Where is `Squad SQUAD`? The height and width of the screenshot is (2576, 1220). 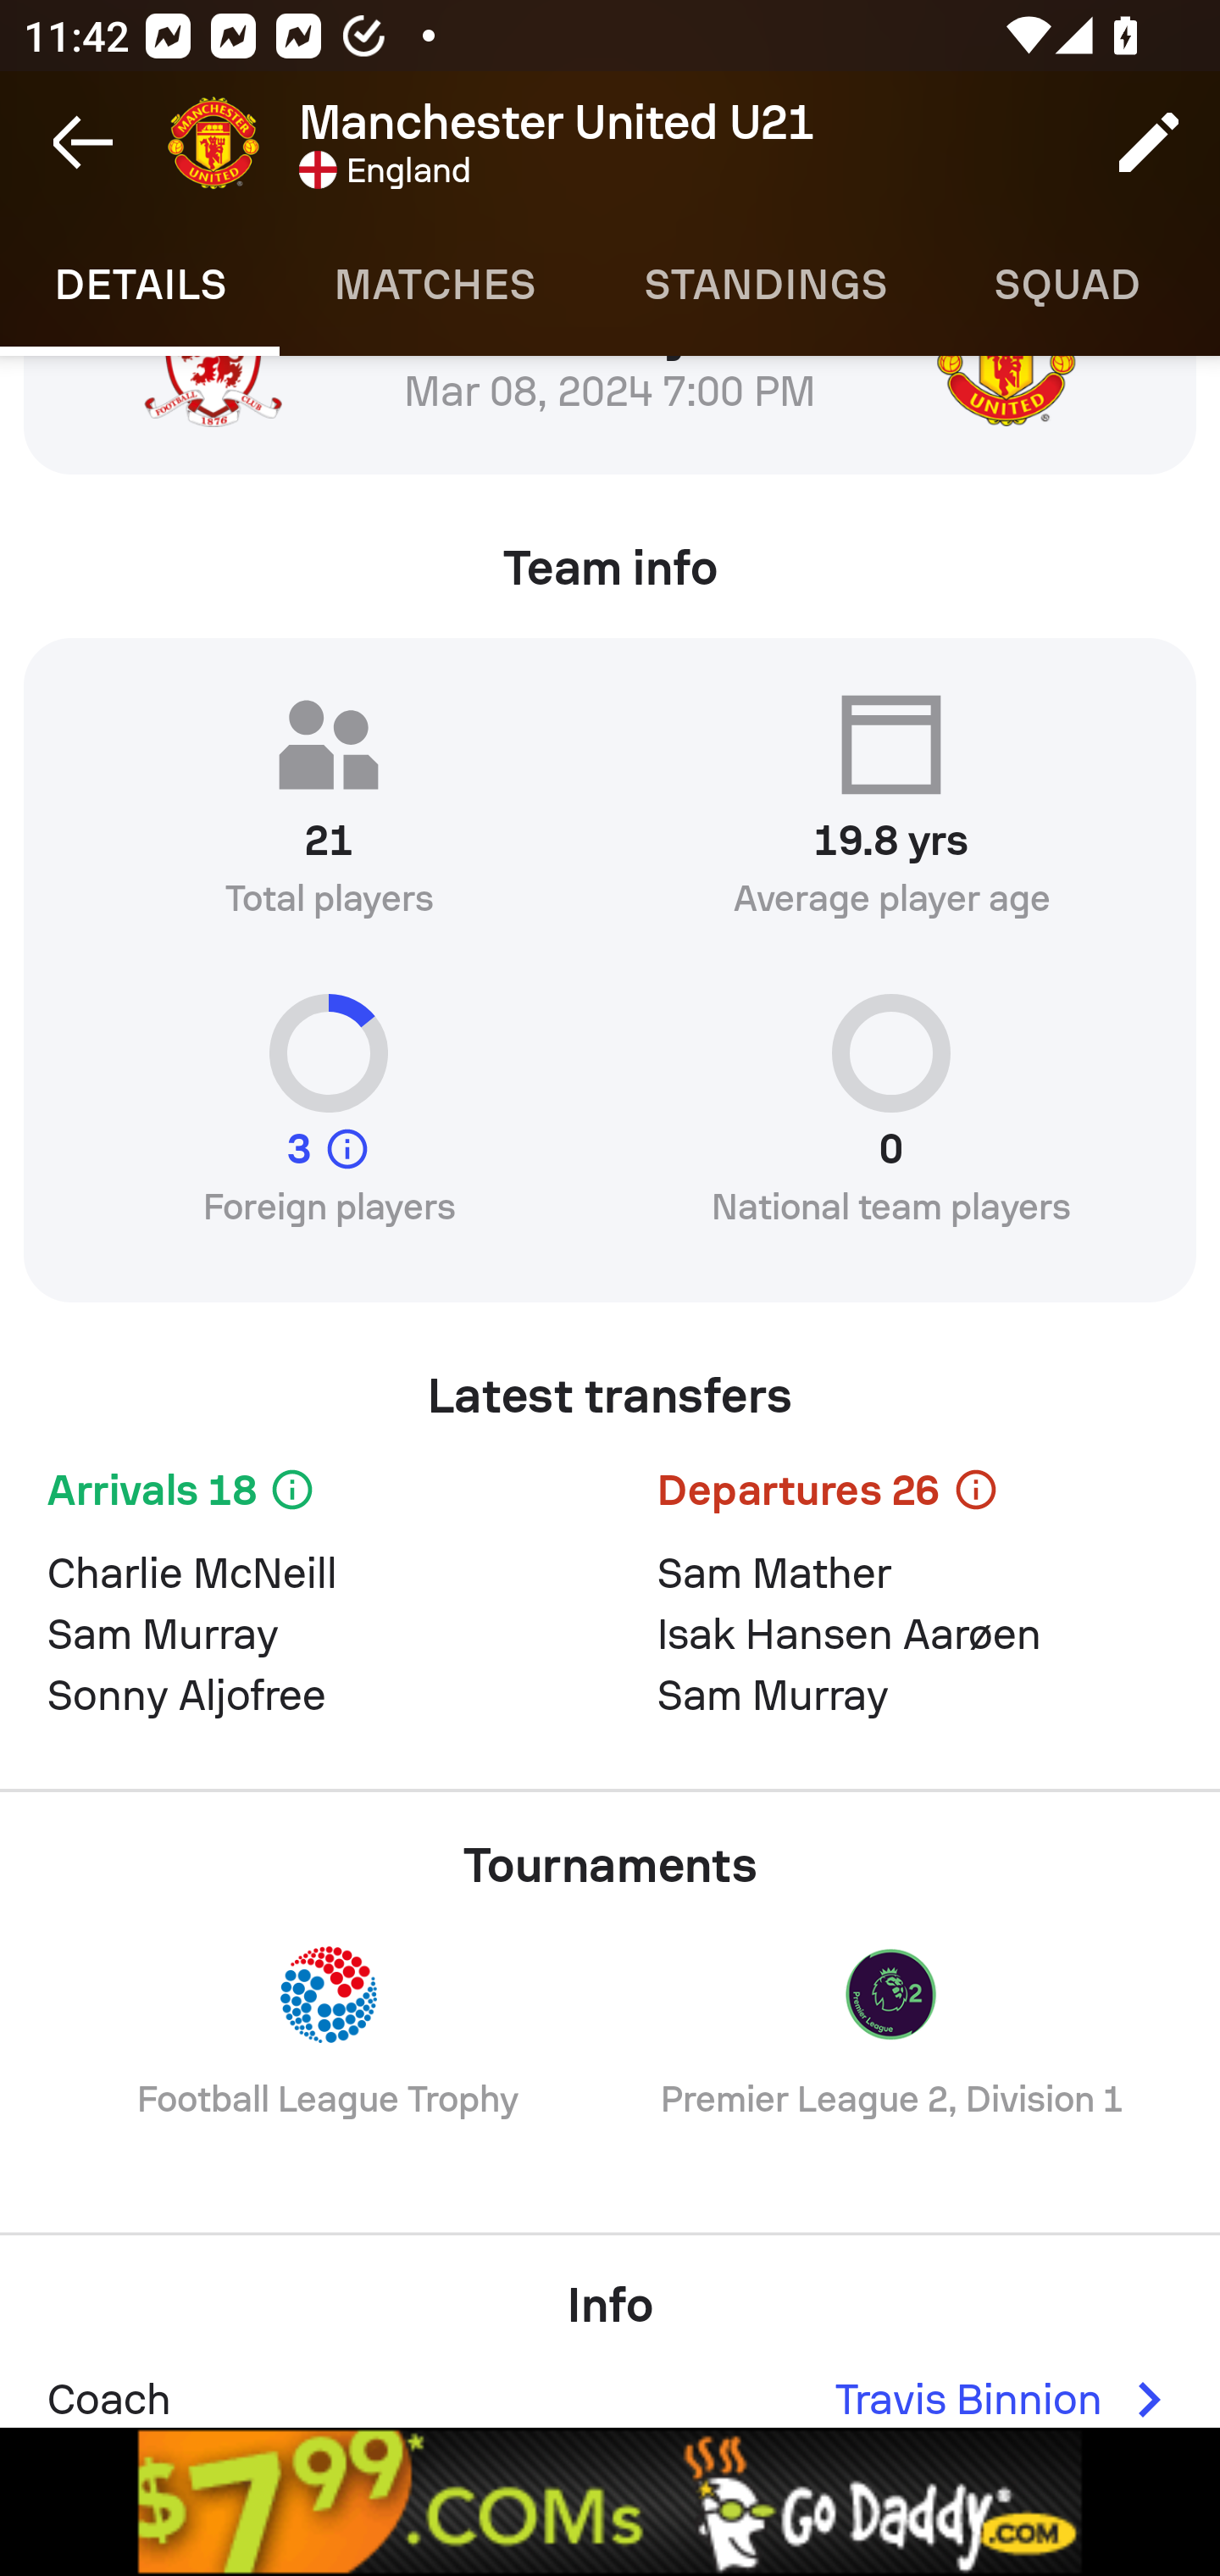 Squad SQUAD is located at coordinates (1067, 285).